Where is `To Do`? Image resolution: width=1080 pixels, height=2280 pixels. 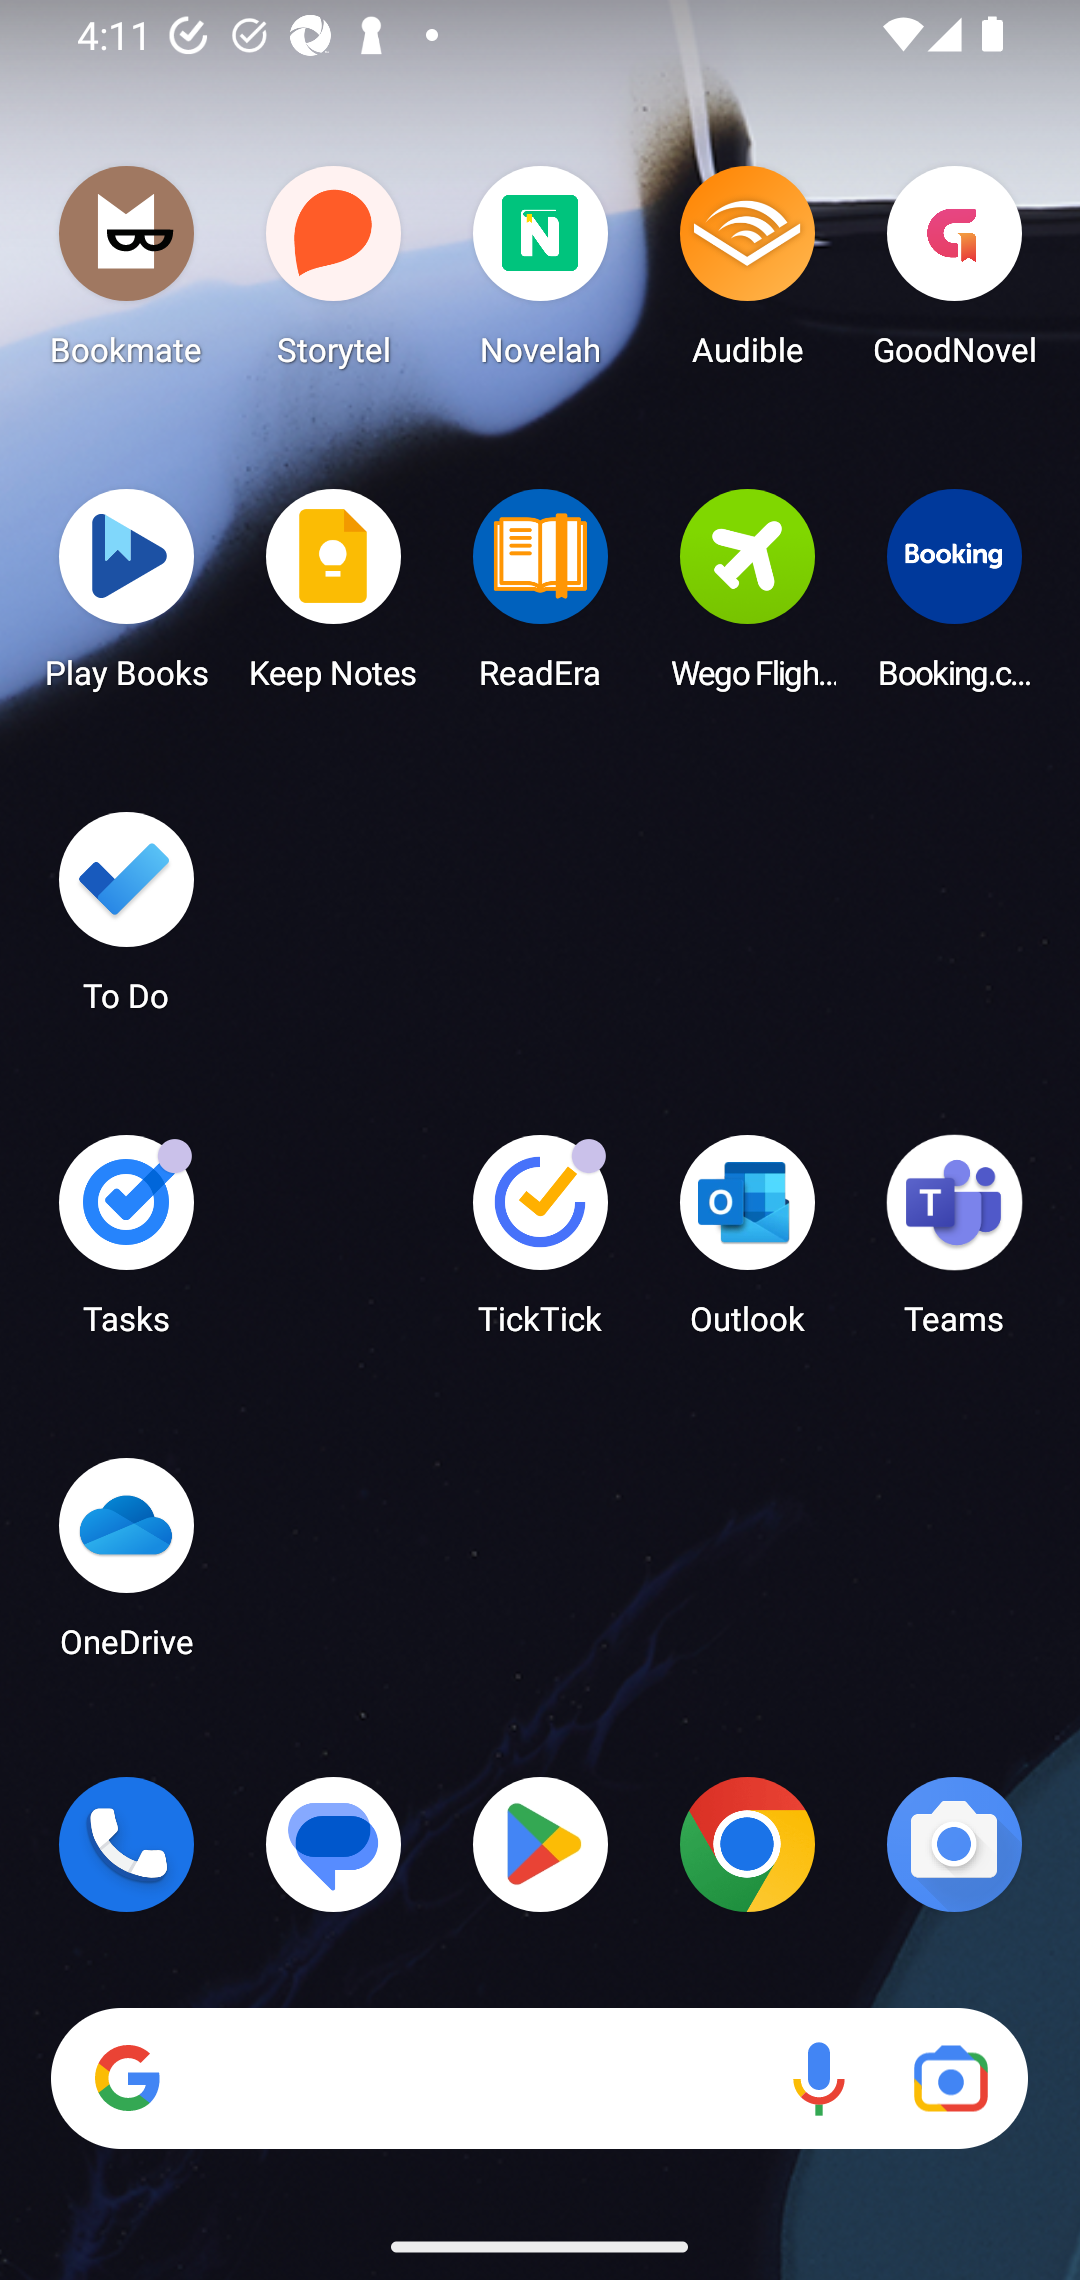
To Do is located at coordinates (126, 921).